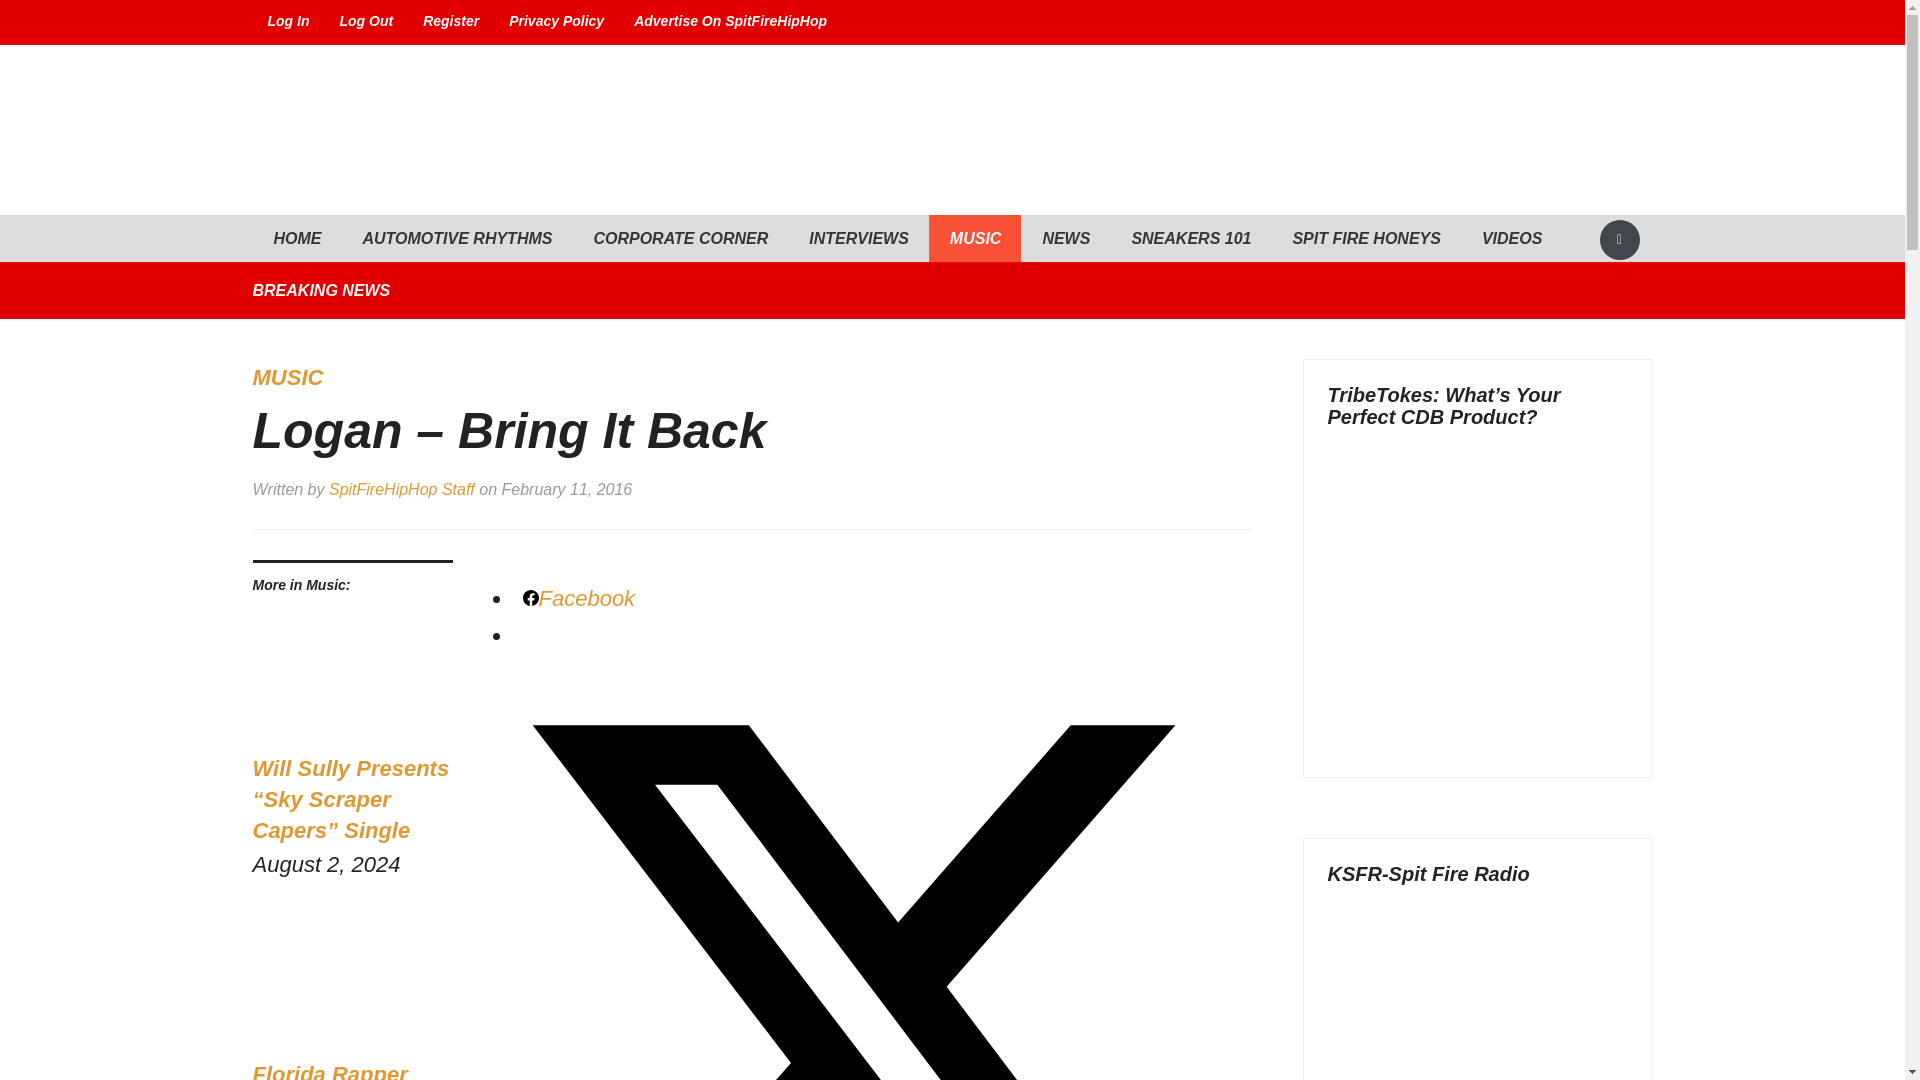 Image resolution: width=1920 pixels, height=1080 pixels. Describe the element at coordinates (858, 238) in the screenshot. I see `INTERVIEWS` at that location.